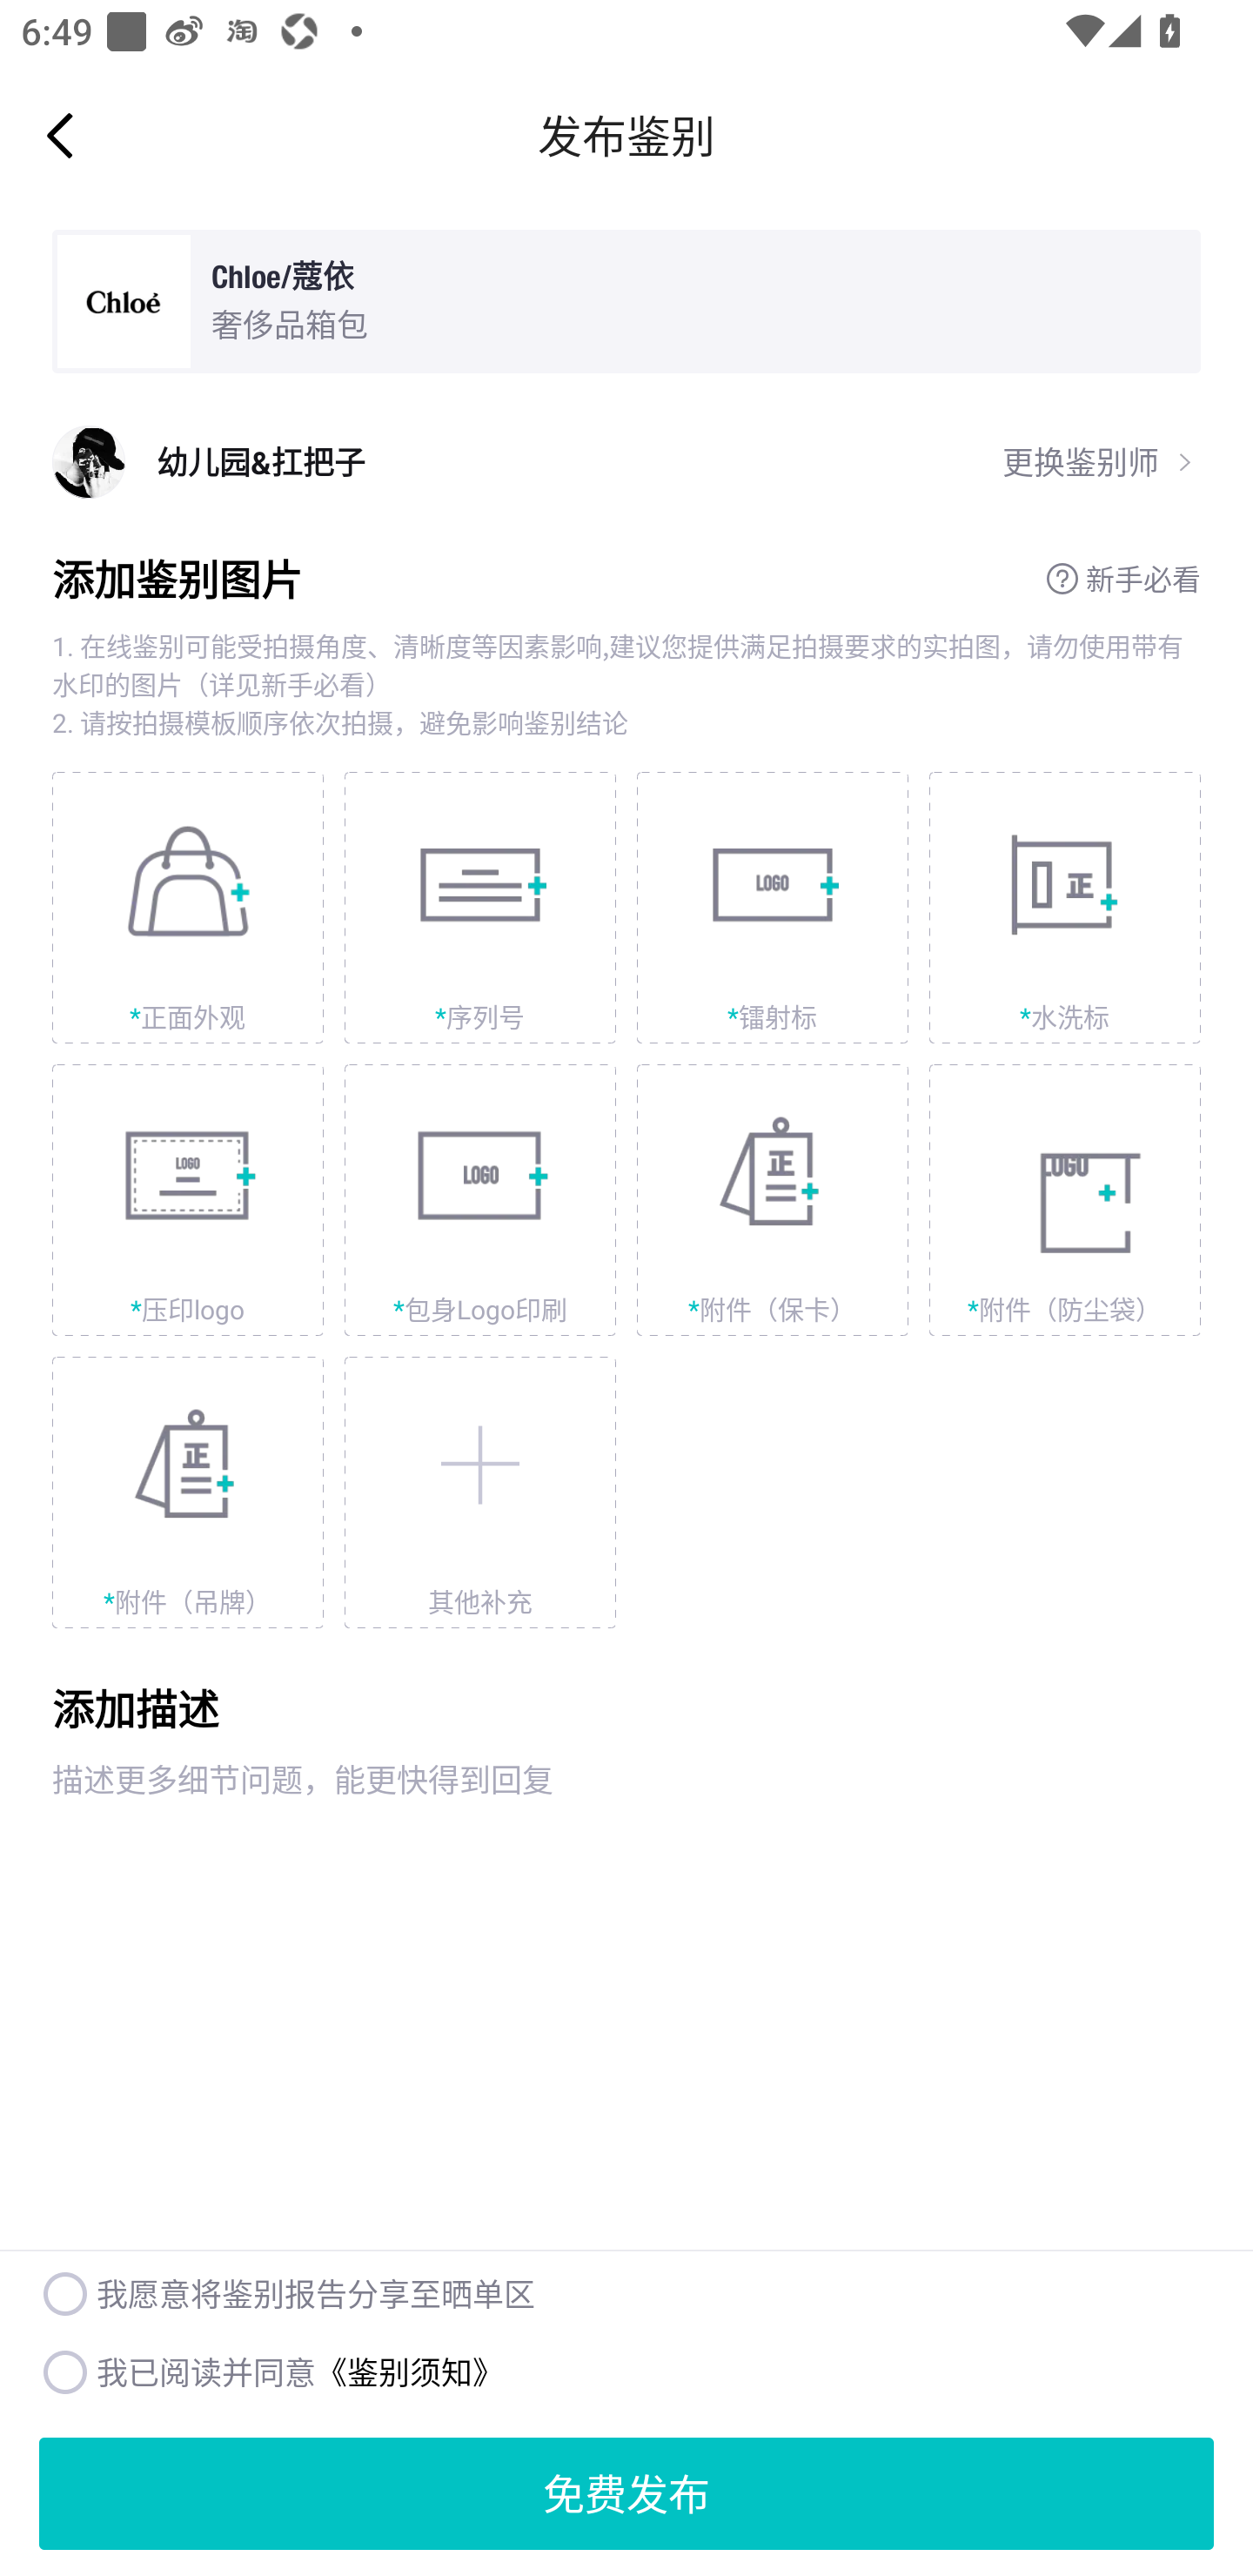 Image resolution: width=1253 pixels, height=2576 pixels. I want to click on * 正面外观, so click(188, 908).